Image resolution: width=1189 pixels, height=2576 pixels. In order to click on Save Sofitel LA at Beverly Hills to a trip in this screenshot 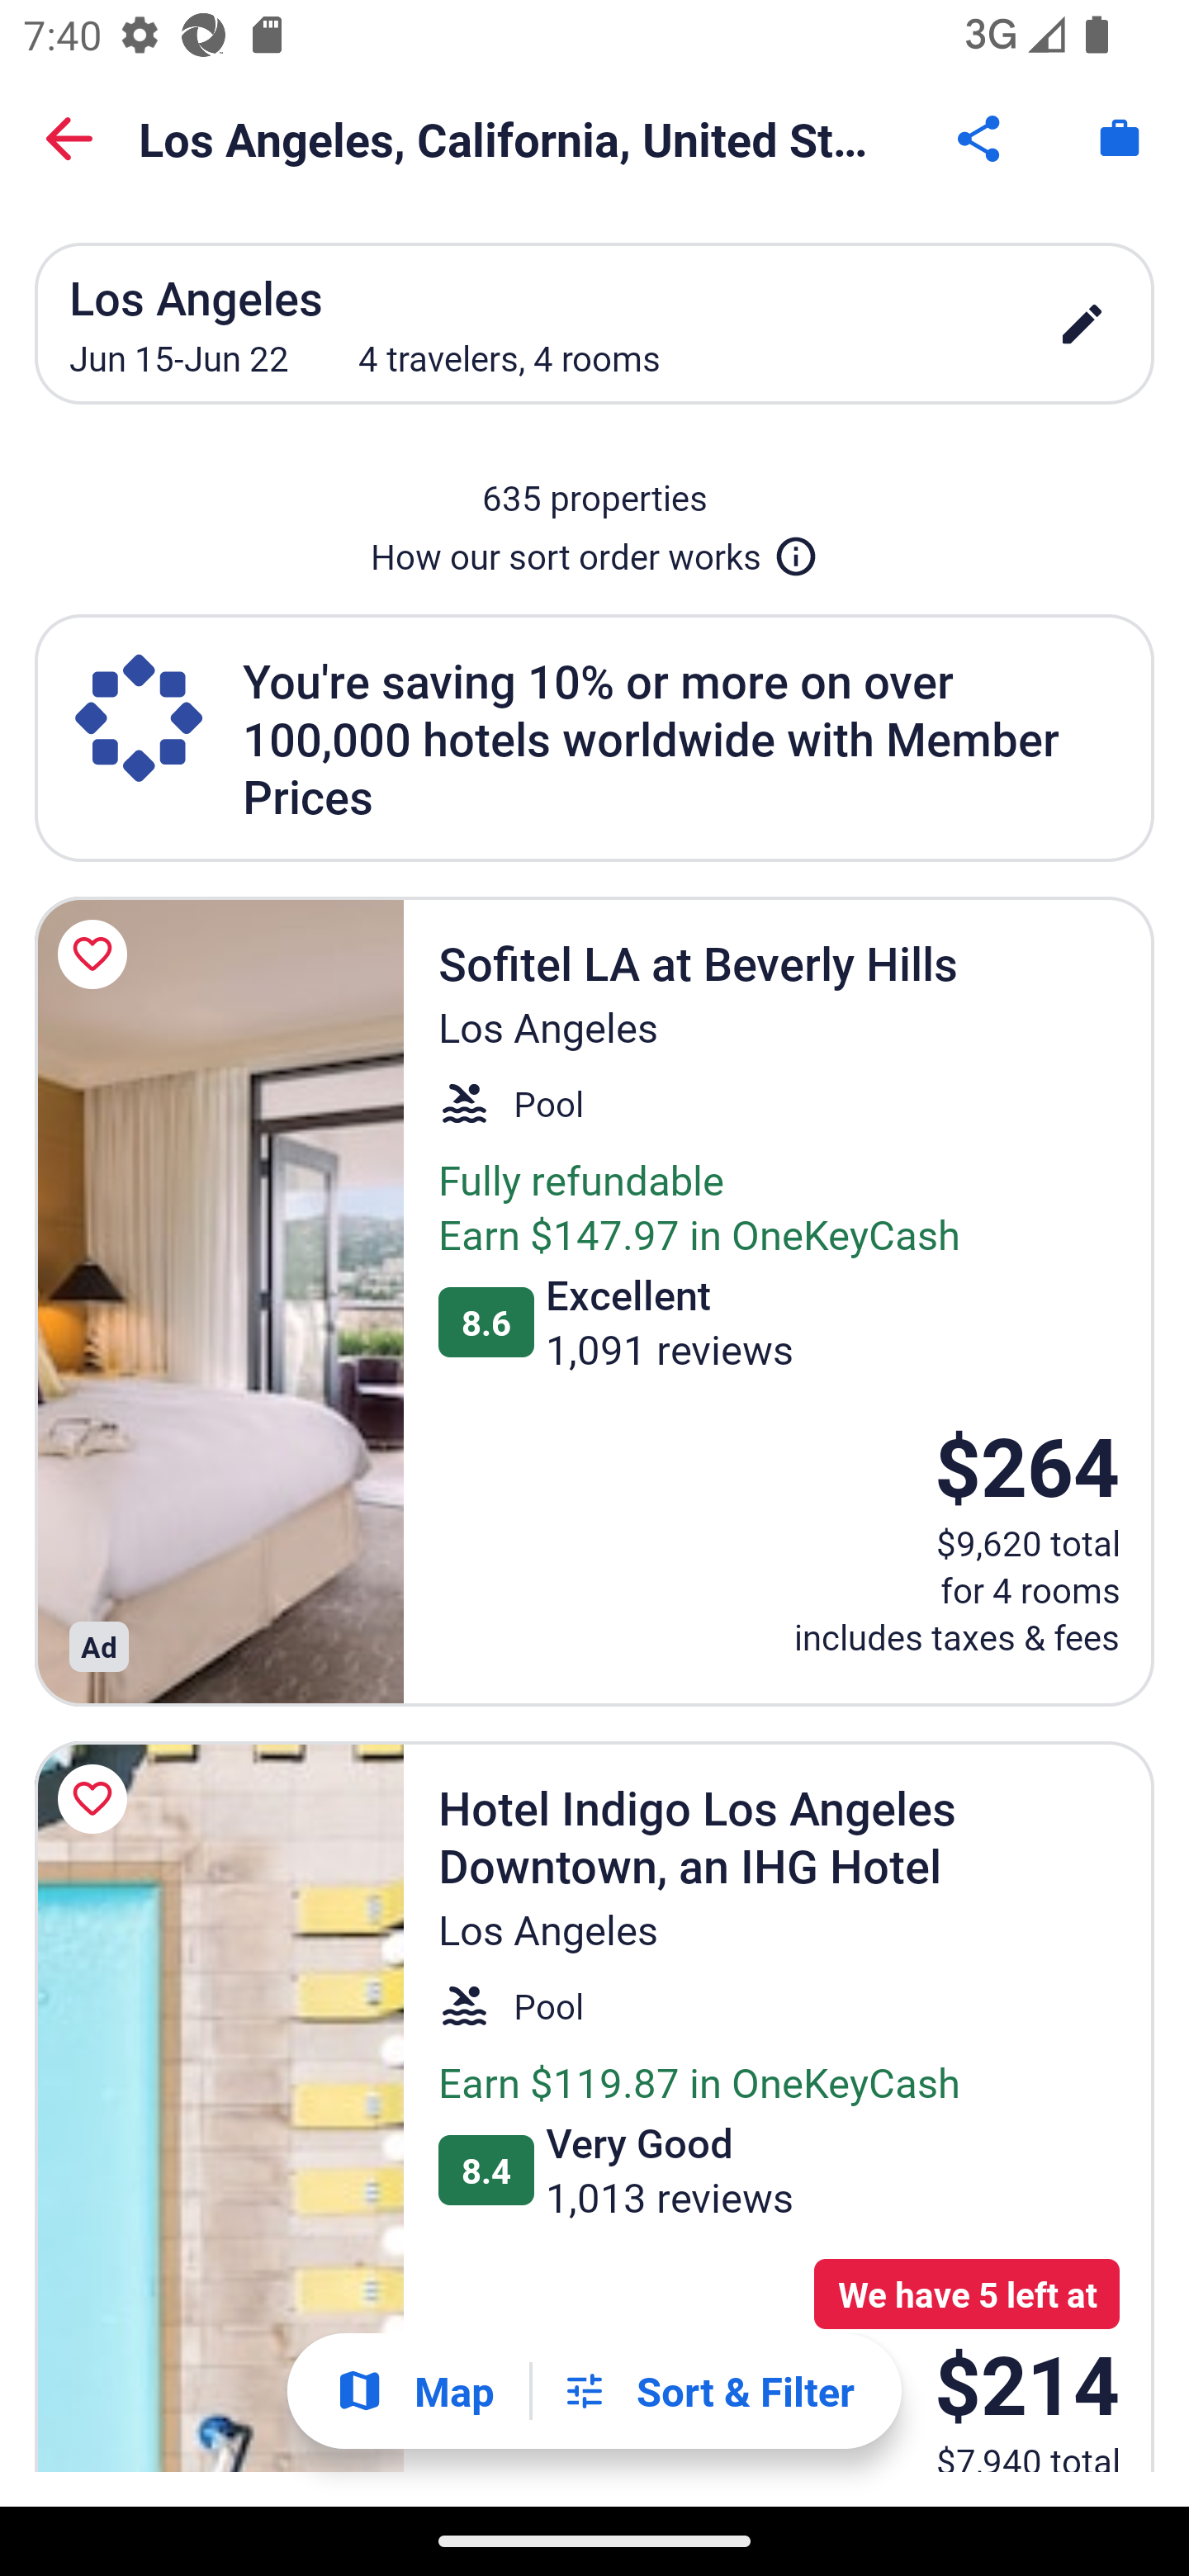, I will do `click(97, 954)`.